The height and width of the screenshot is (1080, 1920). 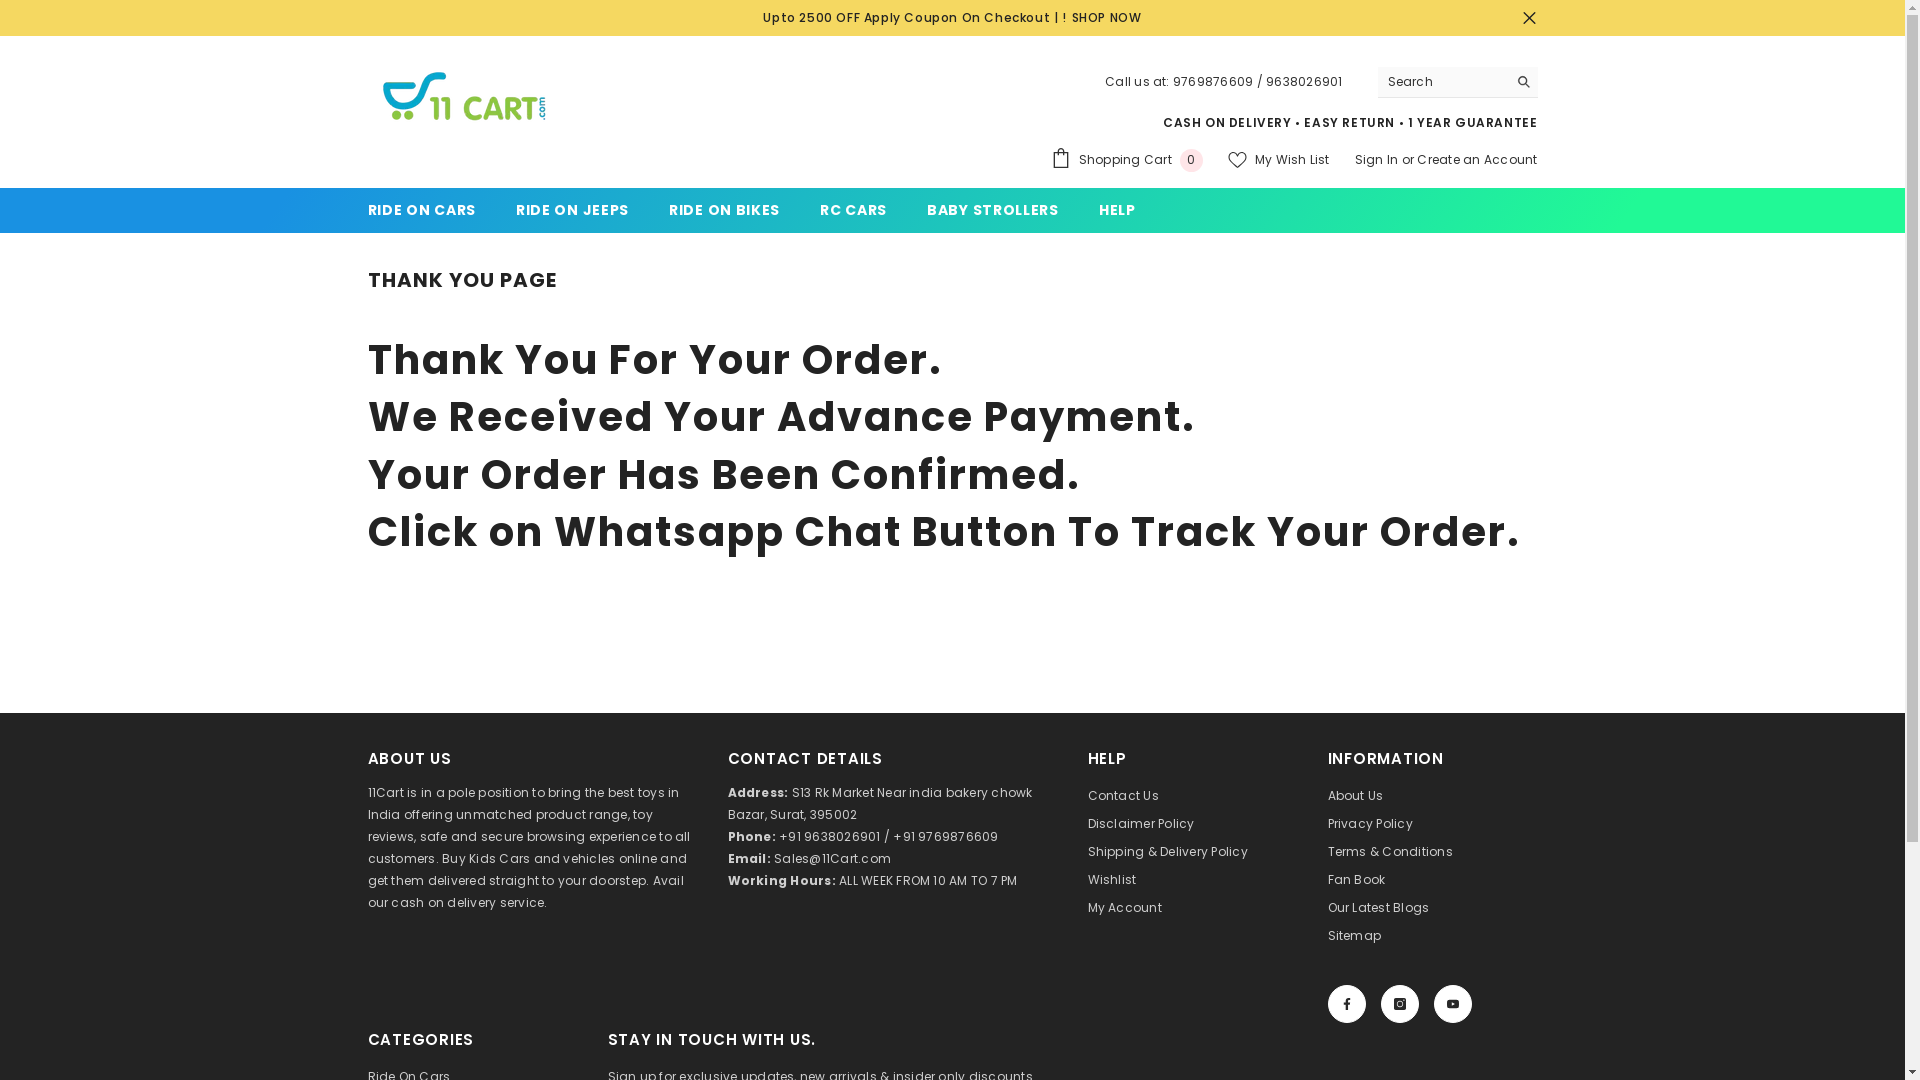 I want to click on Shipping & Delivery Policy, so click(x=1168, y=852).